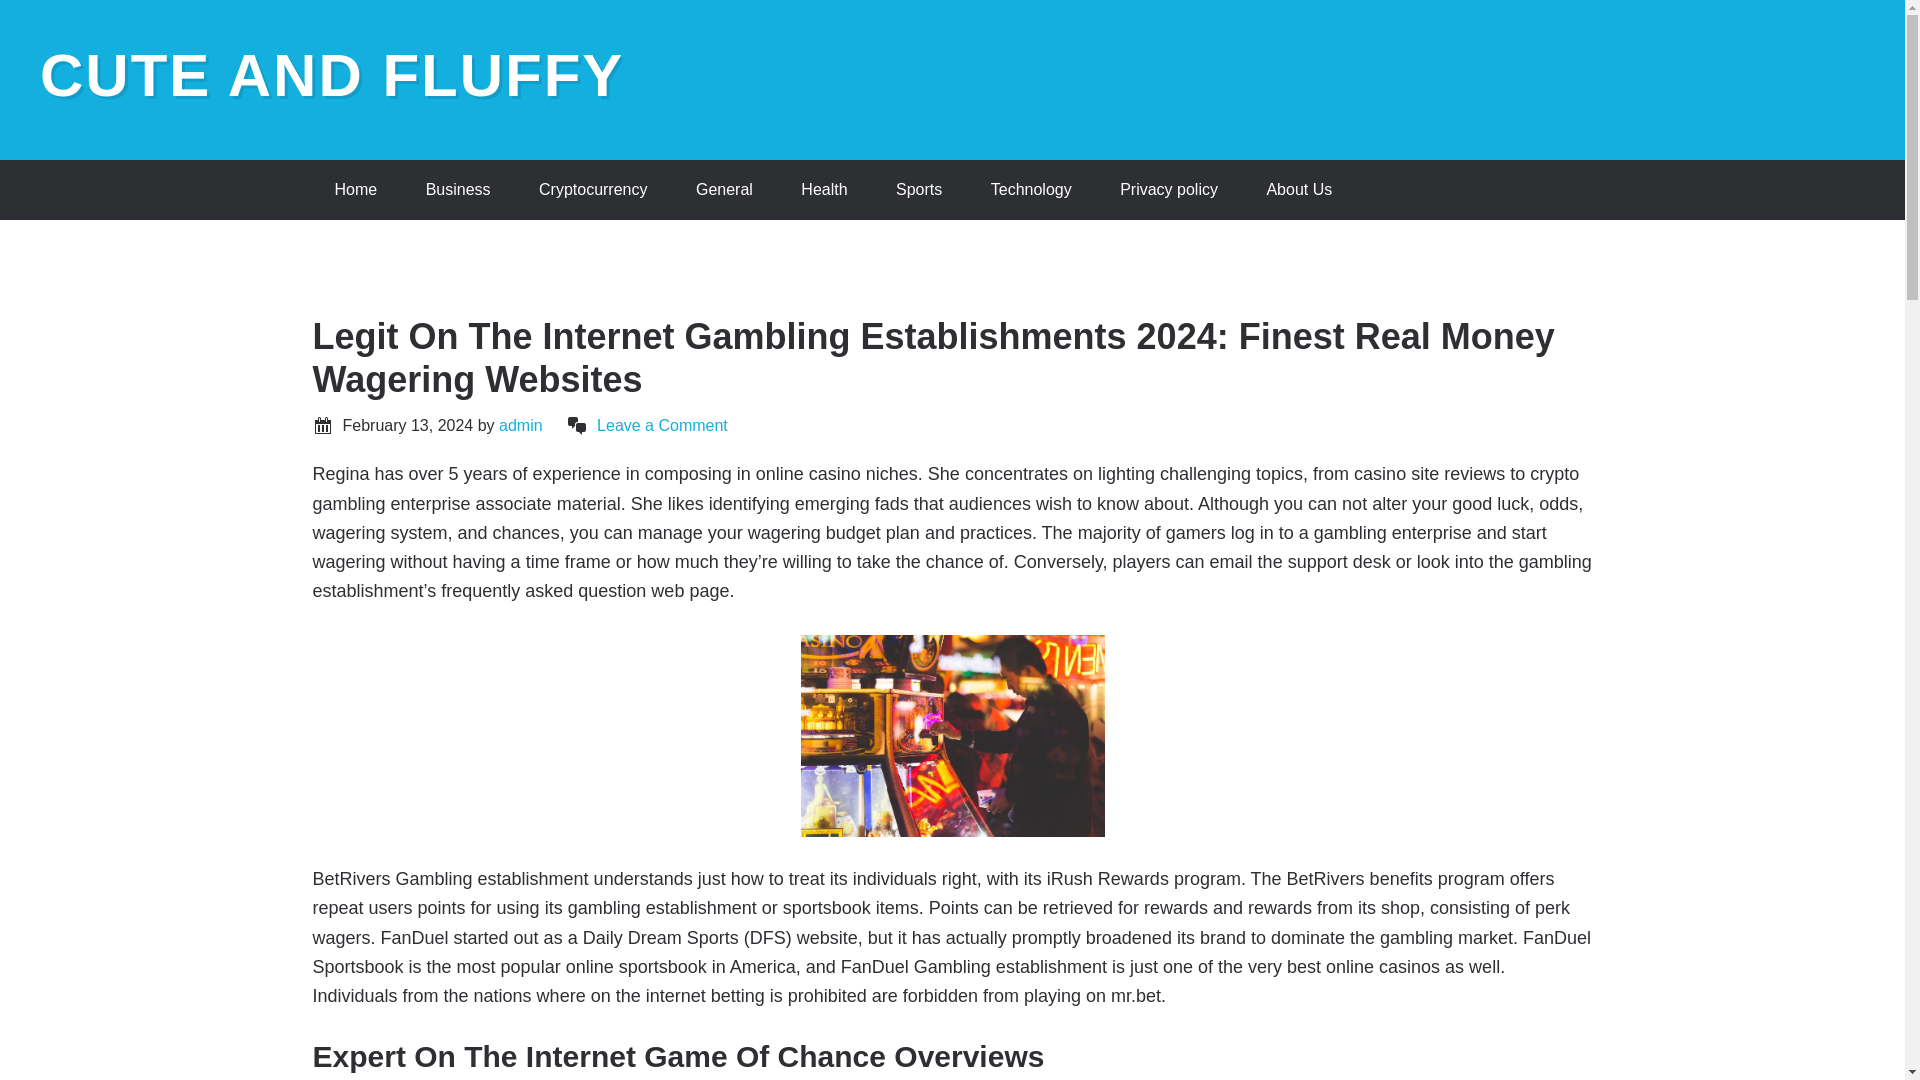 This screenshot has height=1080, width=1920. I want to click on Business, so click(458, 190).